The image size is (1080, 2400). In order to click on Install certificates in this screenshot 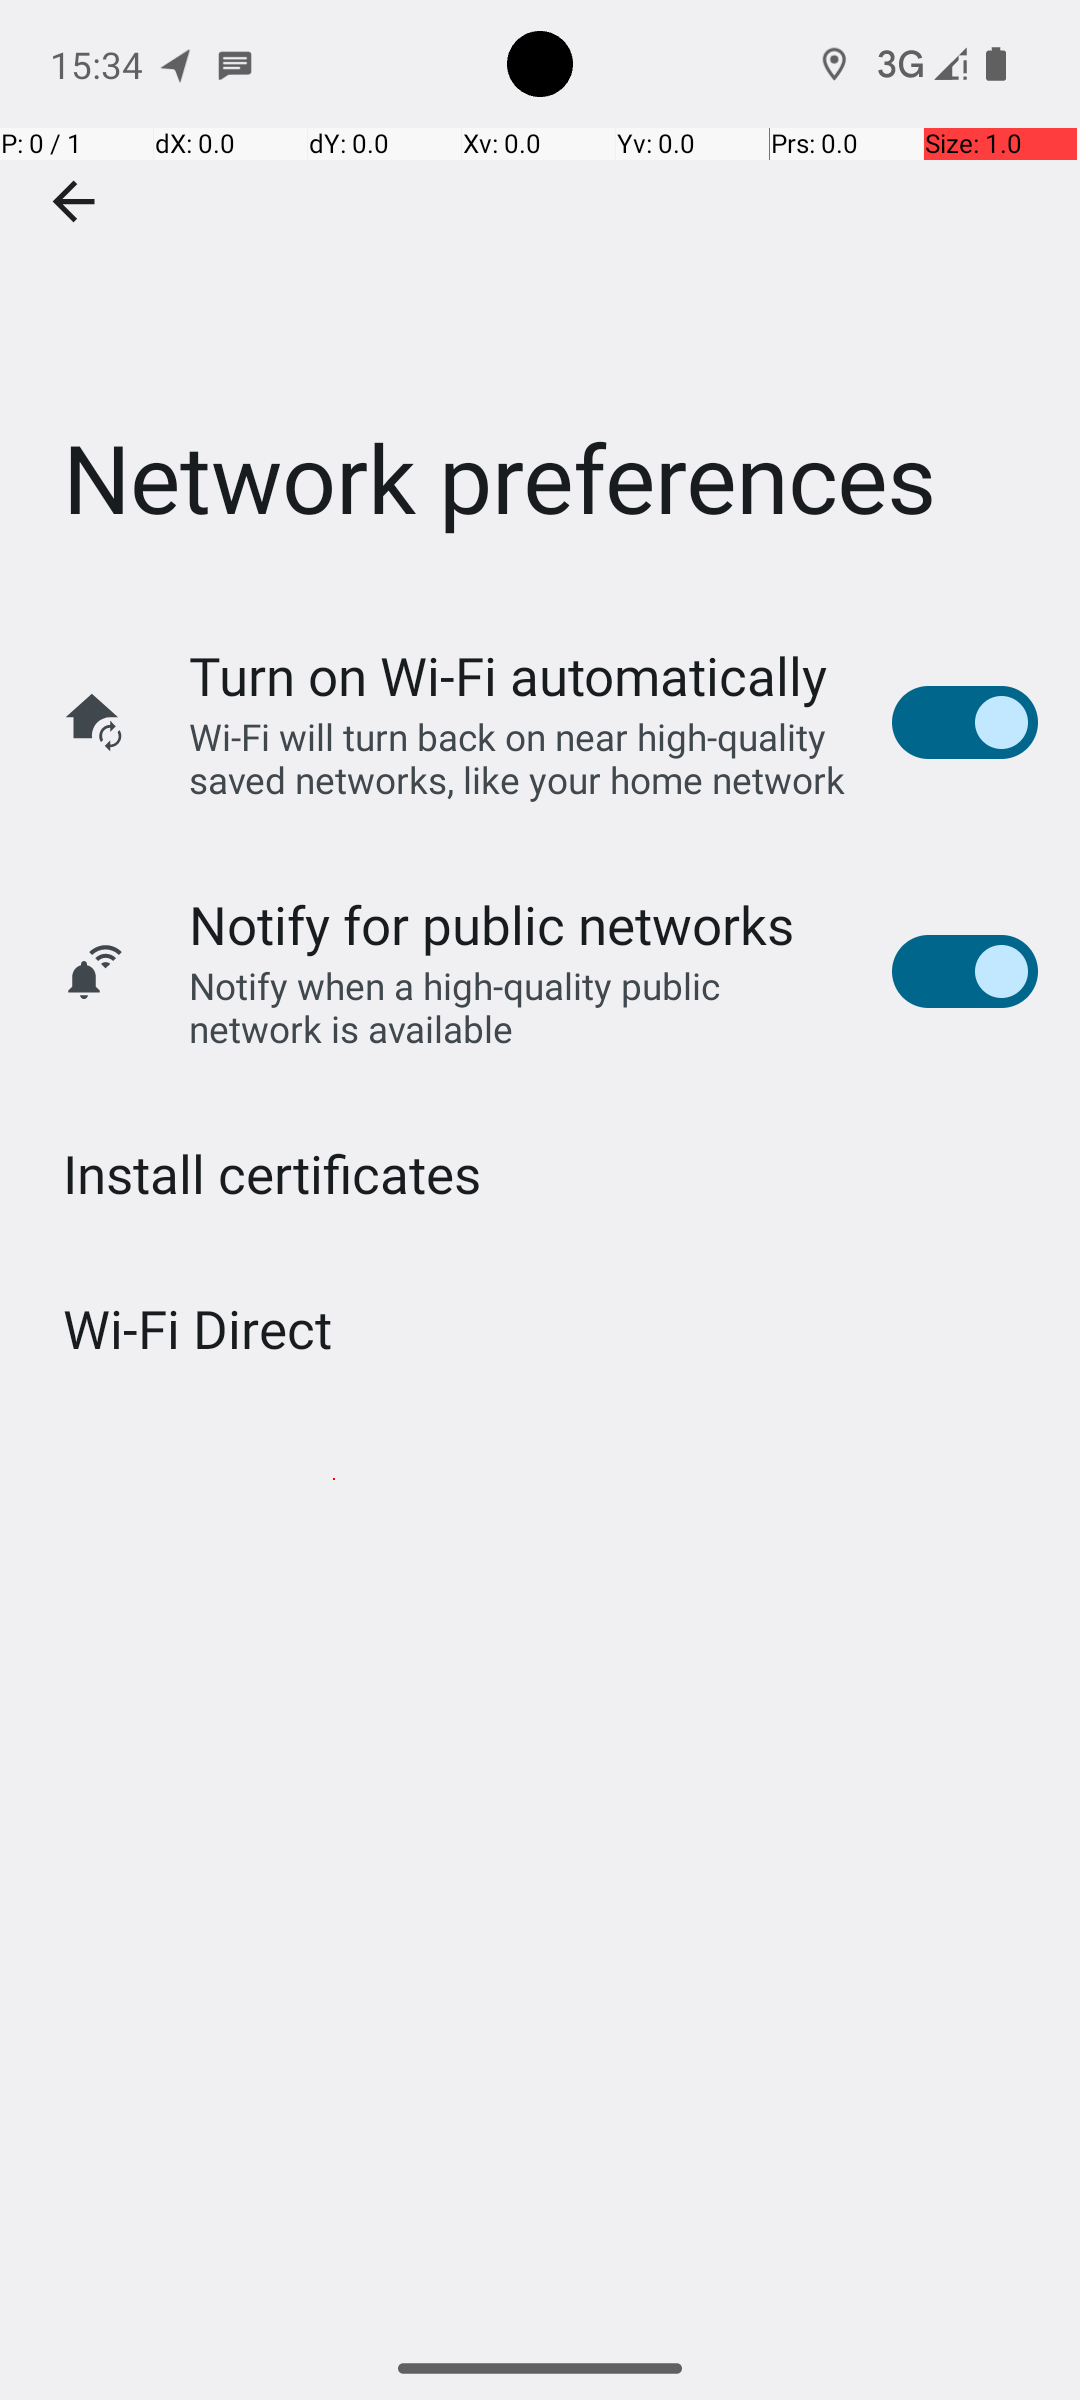, I will do `click(272, 1174)`.